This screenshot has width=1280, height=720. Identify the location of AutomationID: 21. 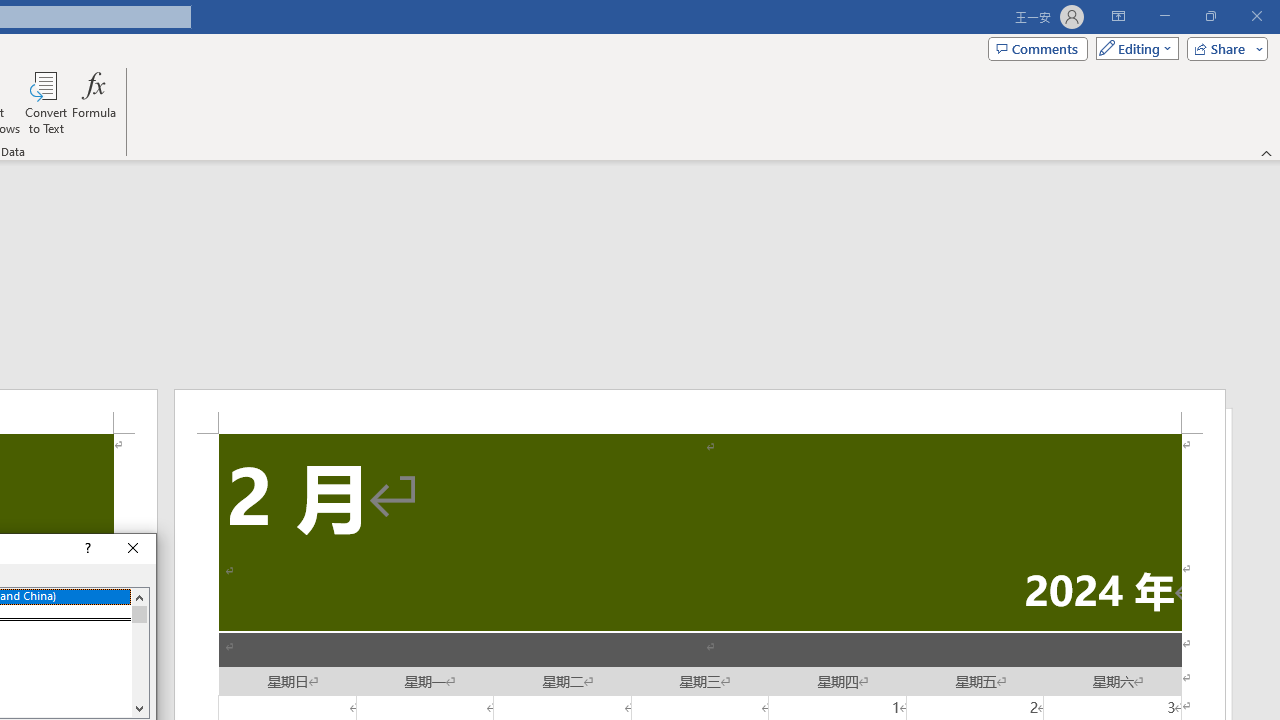
(139, 652).